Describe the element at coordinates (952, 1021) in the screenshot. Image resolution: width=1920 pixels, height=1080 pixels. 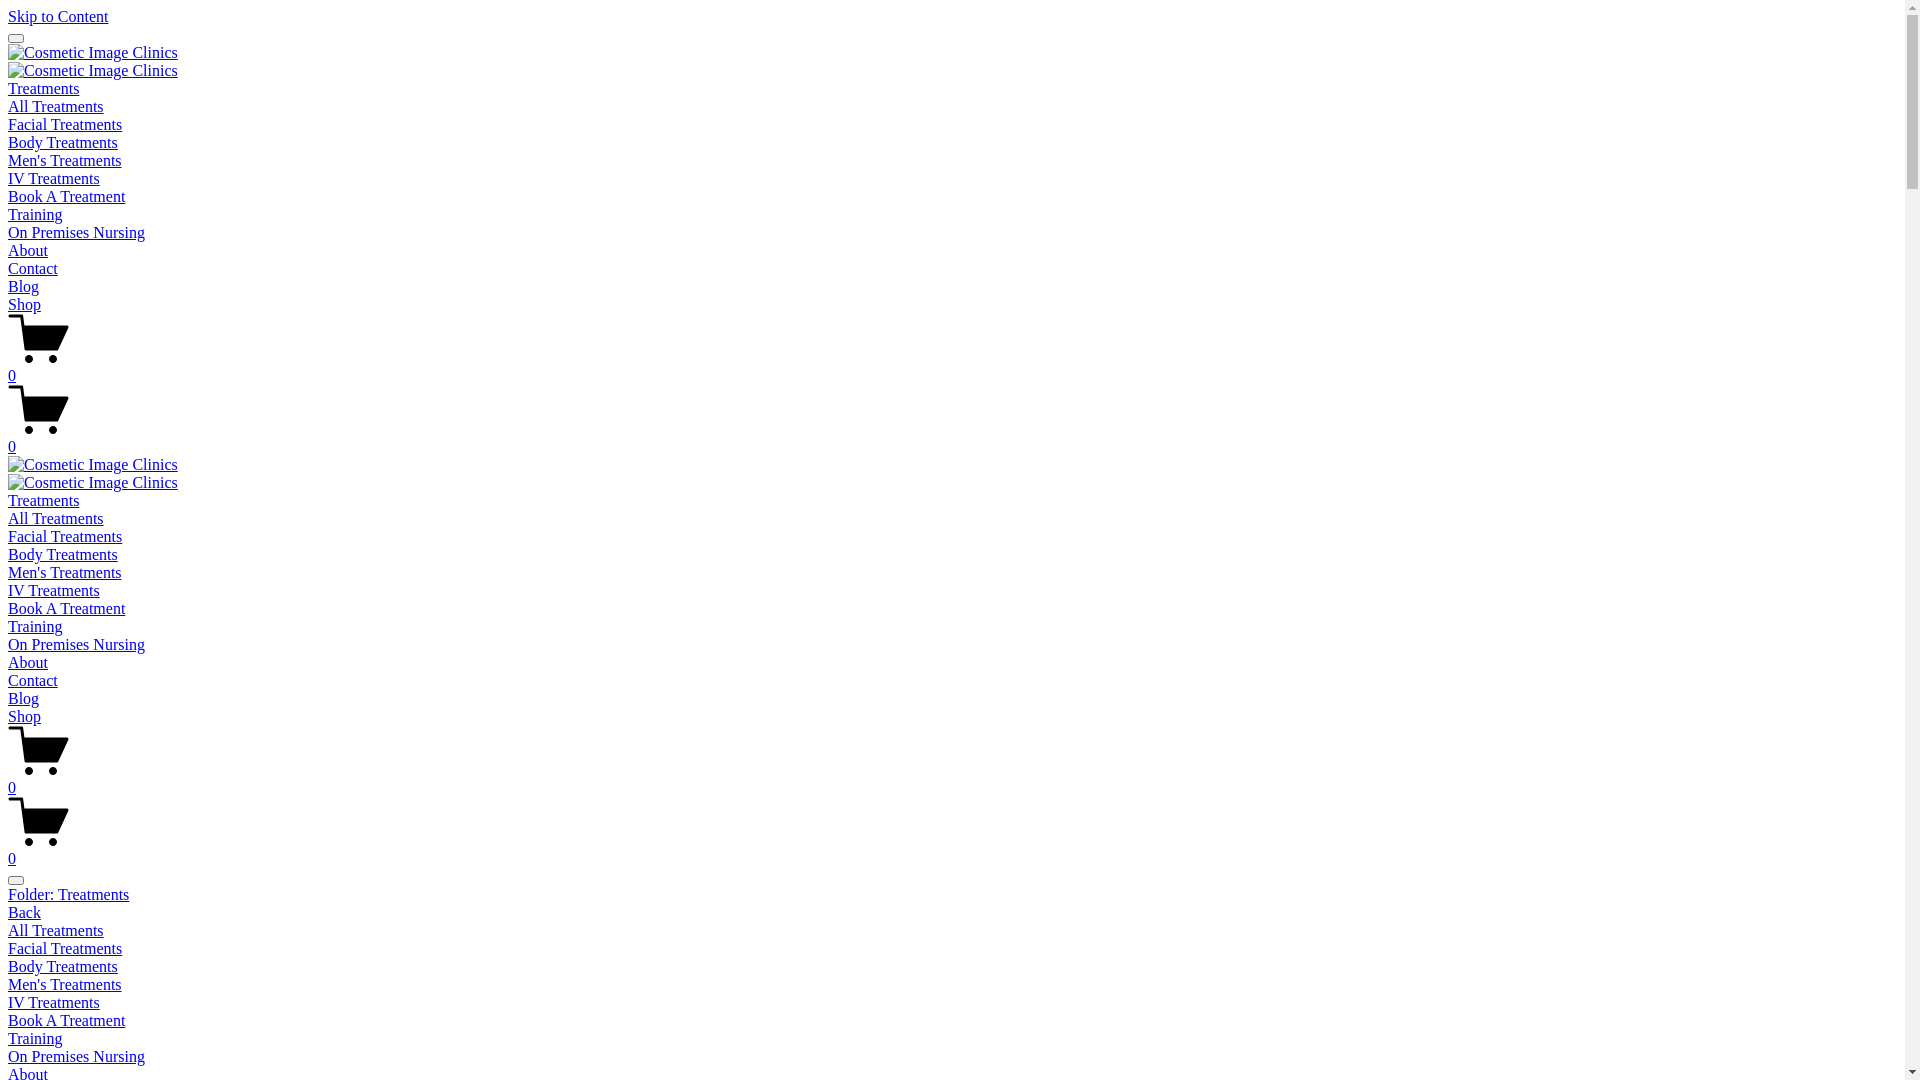
I see `Book A Treatment` at that location.